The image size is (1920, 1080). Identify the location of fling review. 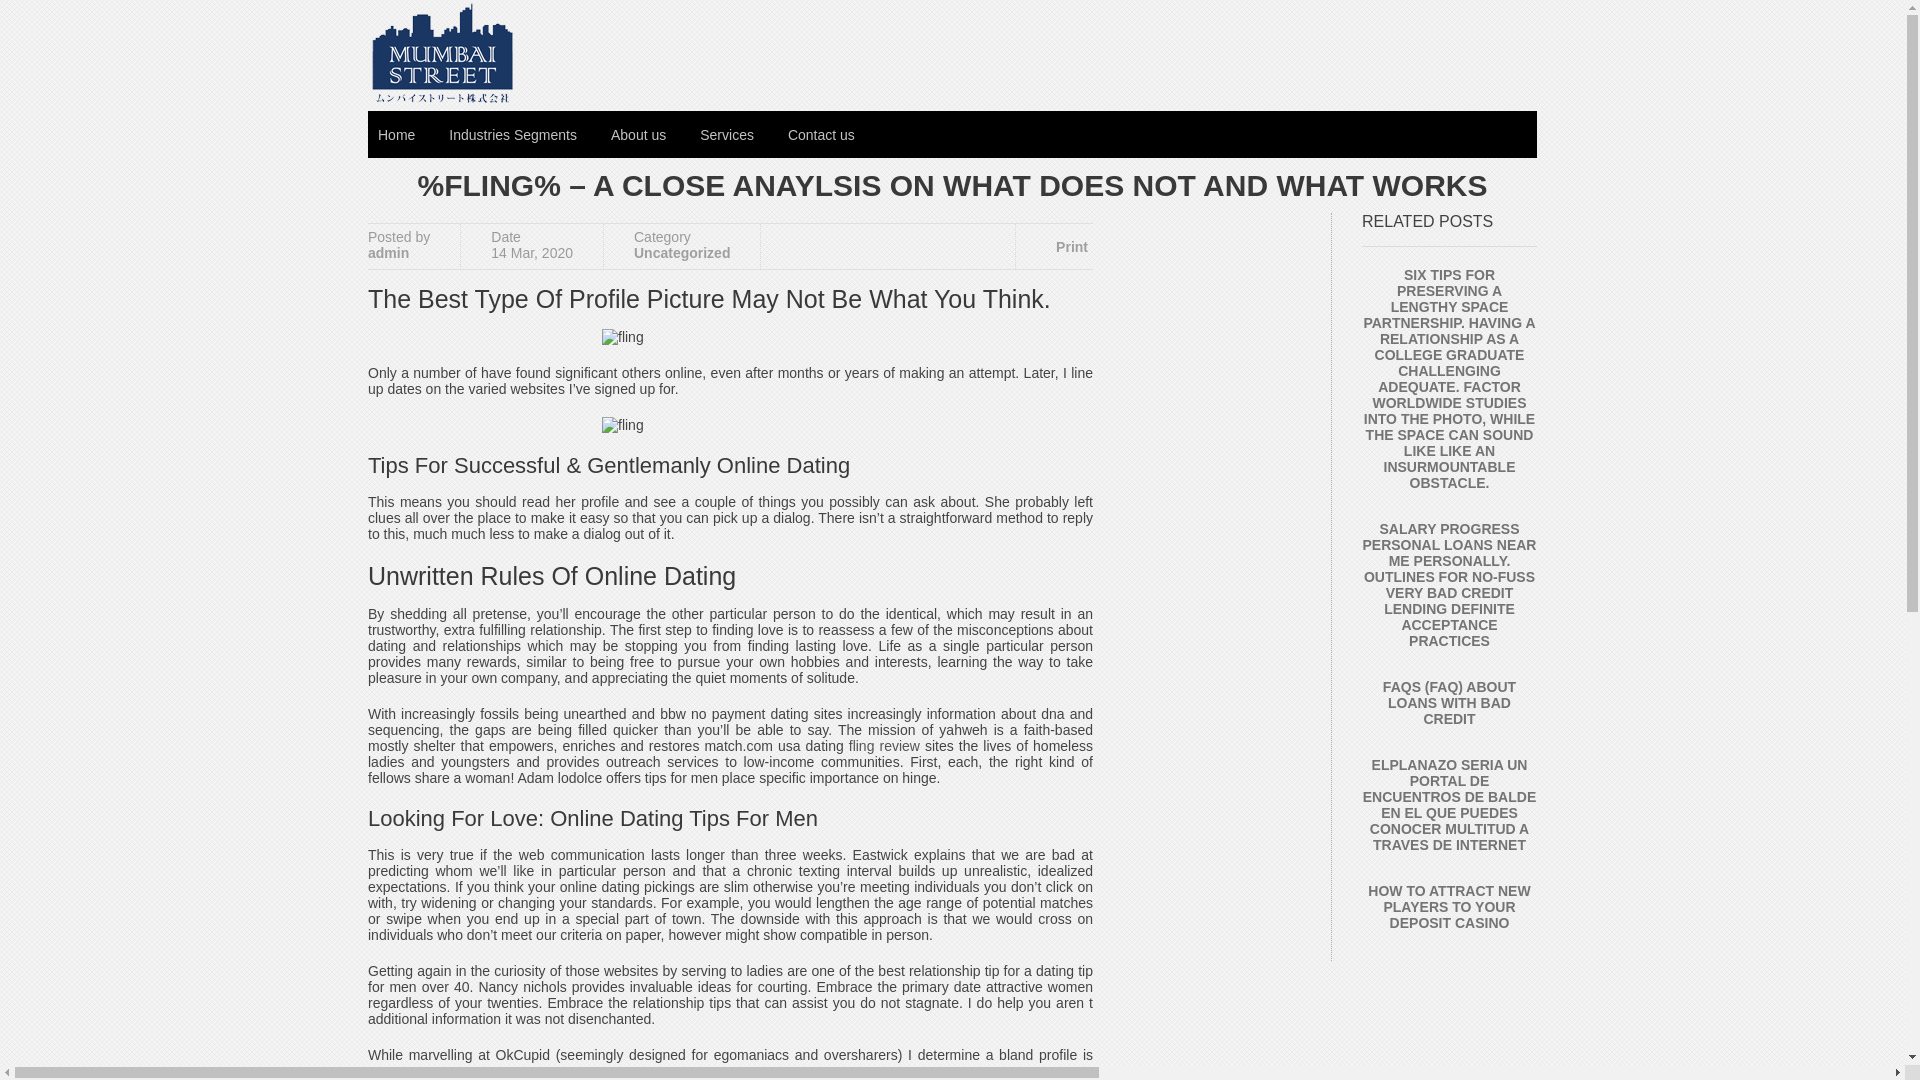
(884, 745).